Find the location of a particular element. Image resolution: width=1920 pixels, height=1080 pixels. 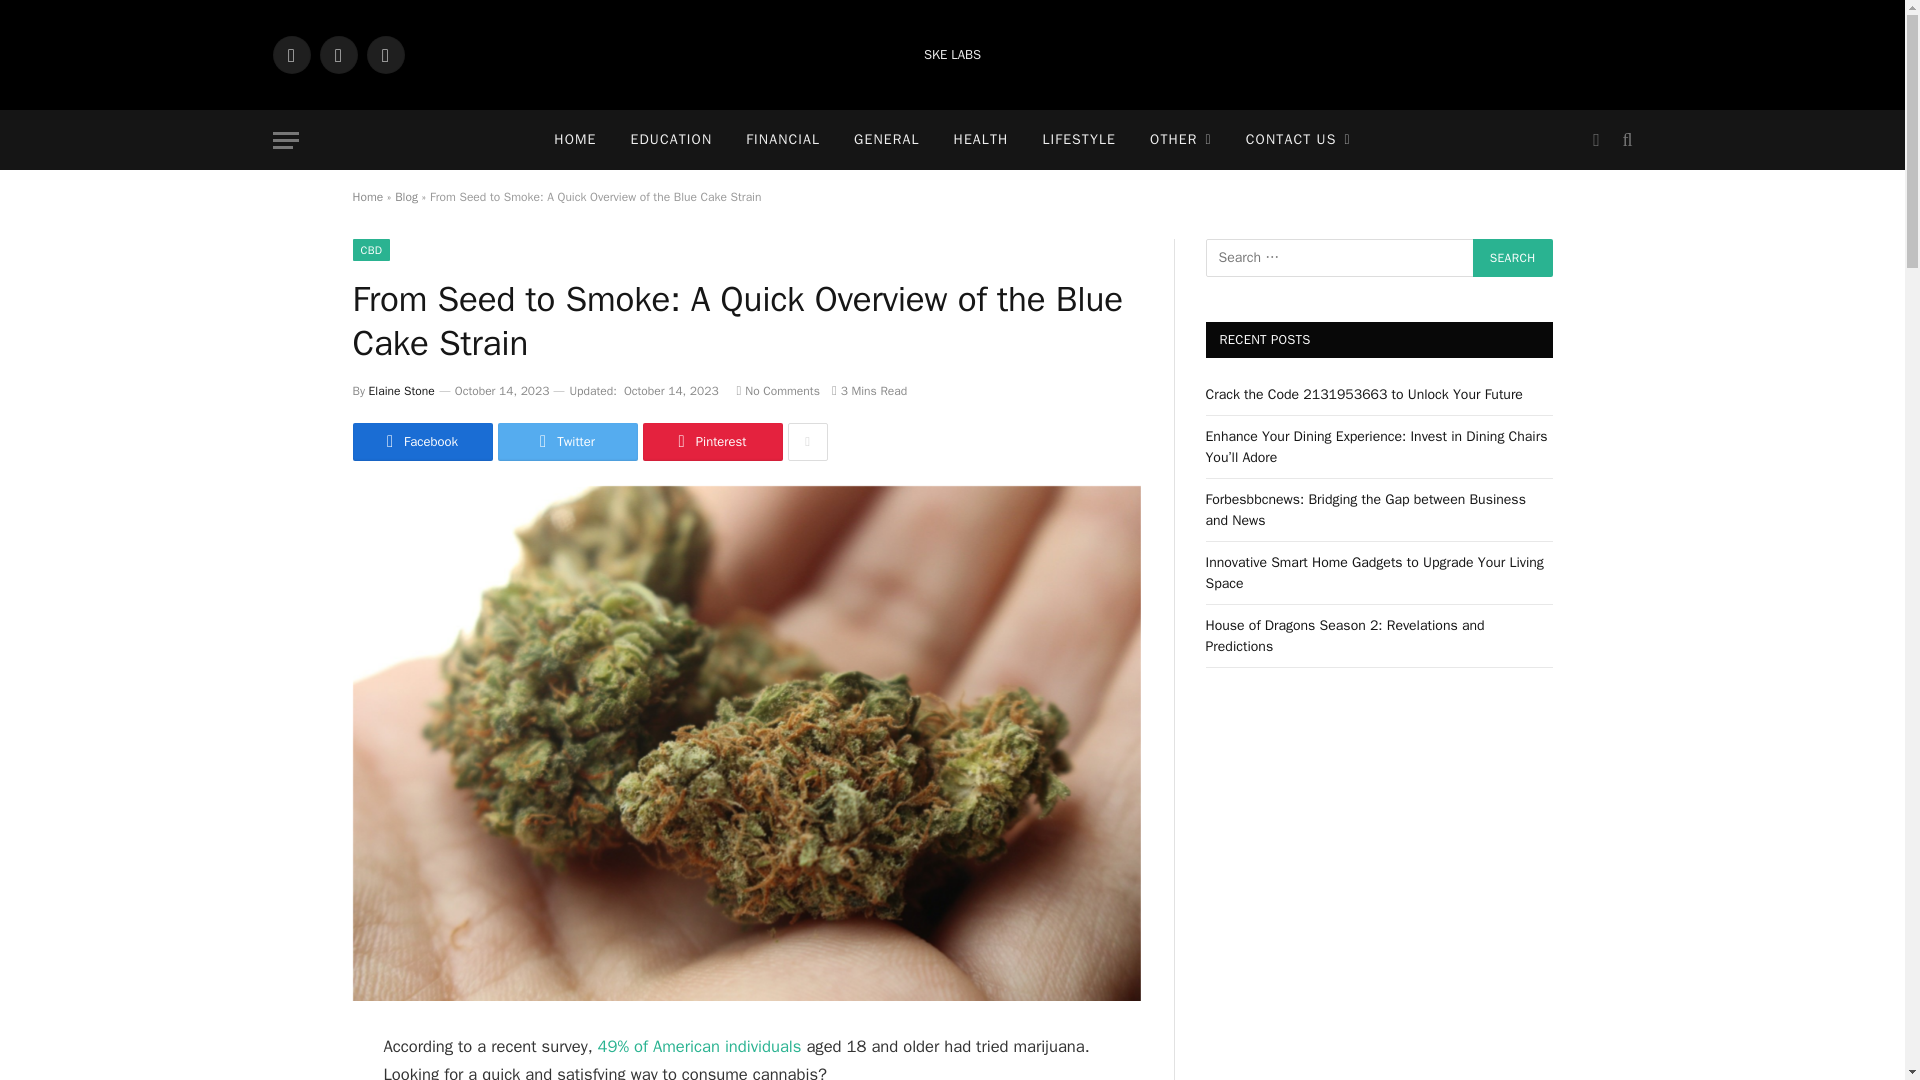

GENERAL is located at coordinates (886, 140).